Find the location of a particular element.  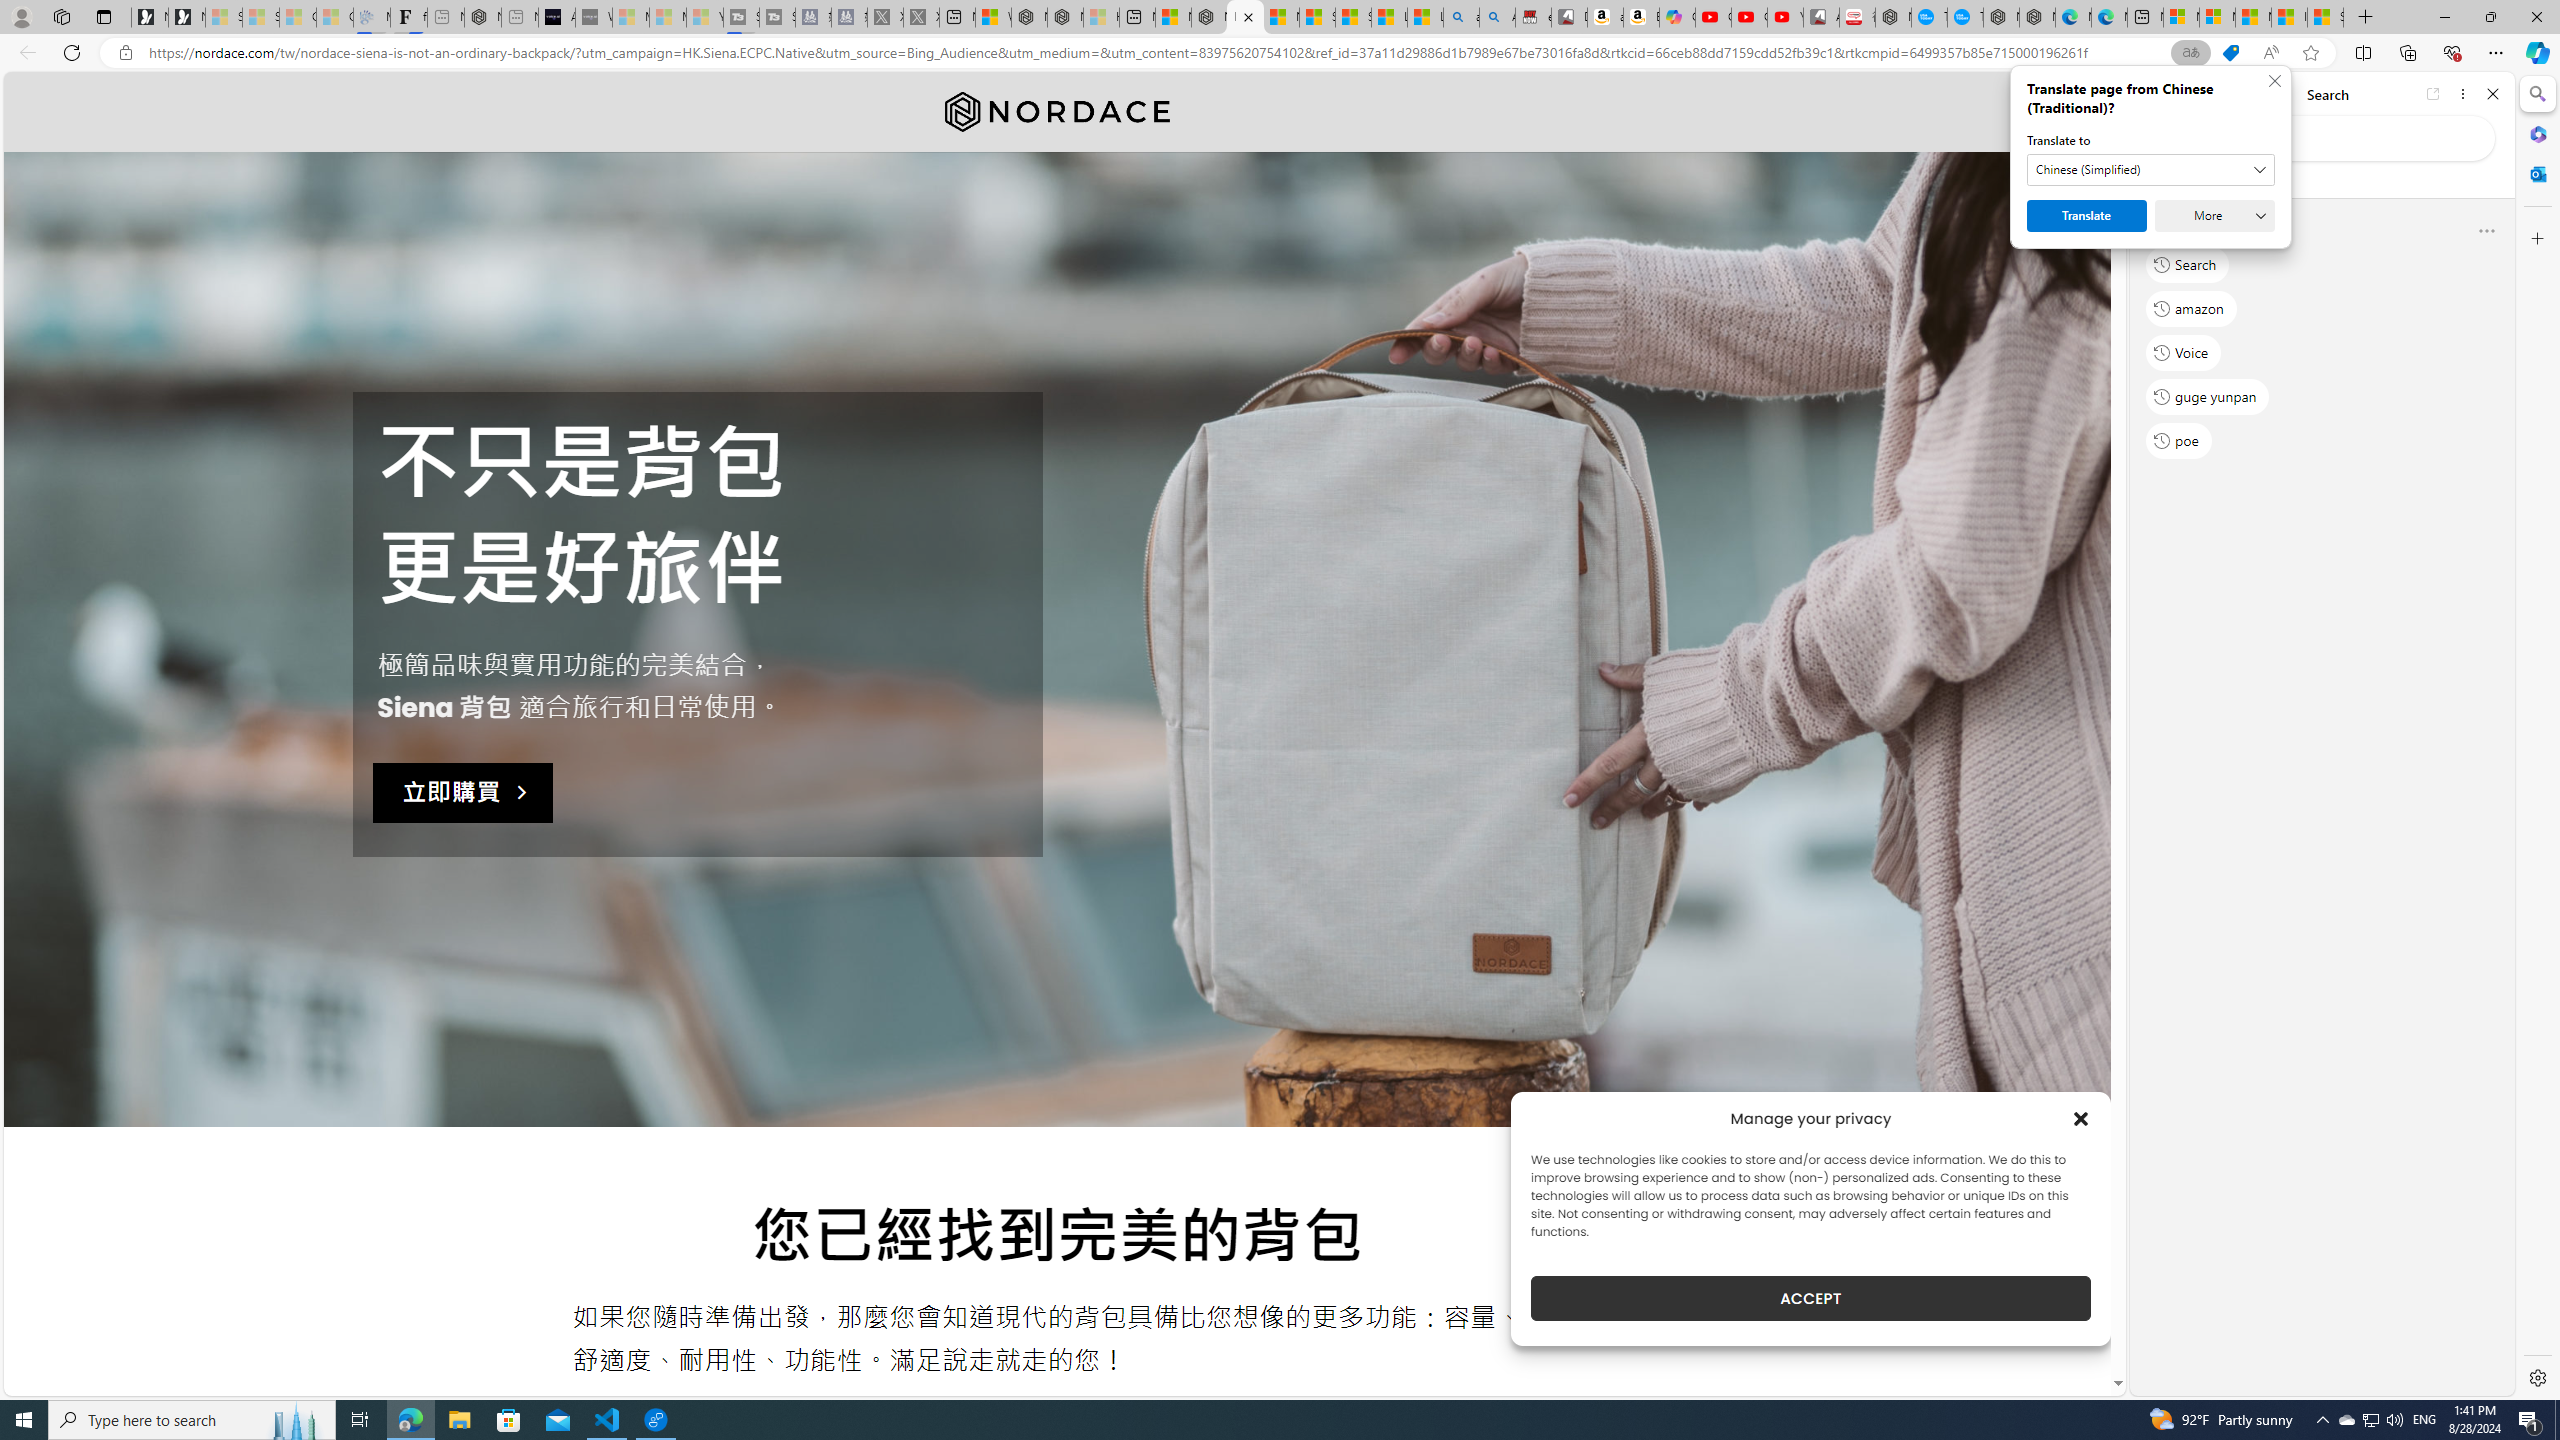

Microsoft 365 is located at coordinates (2536, 134).